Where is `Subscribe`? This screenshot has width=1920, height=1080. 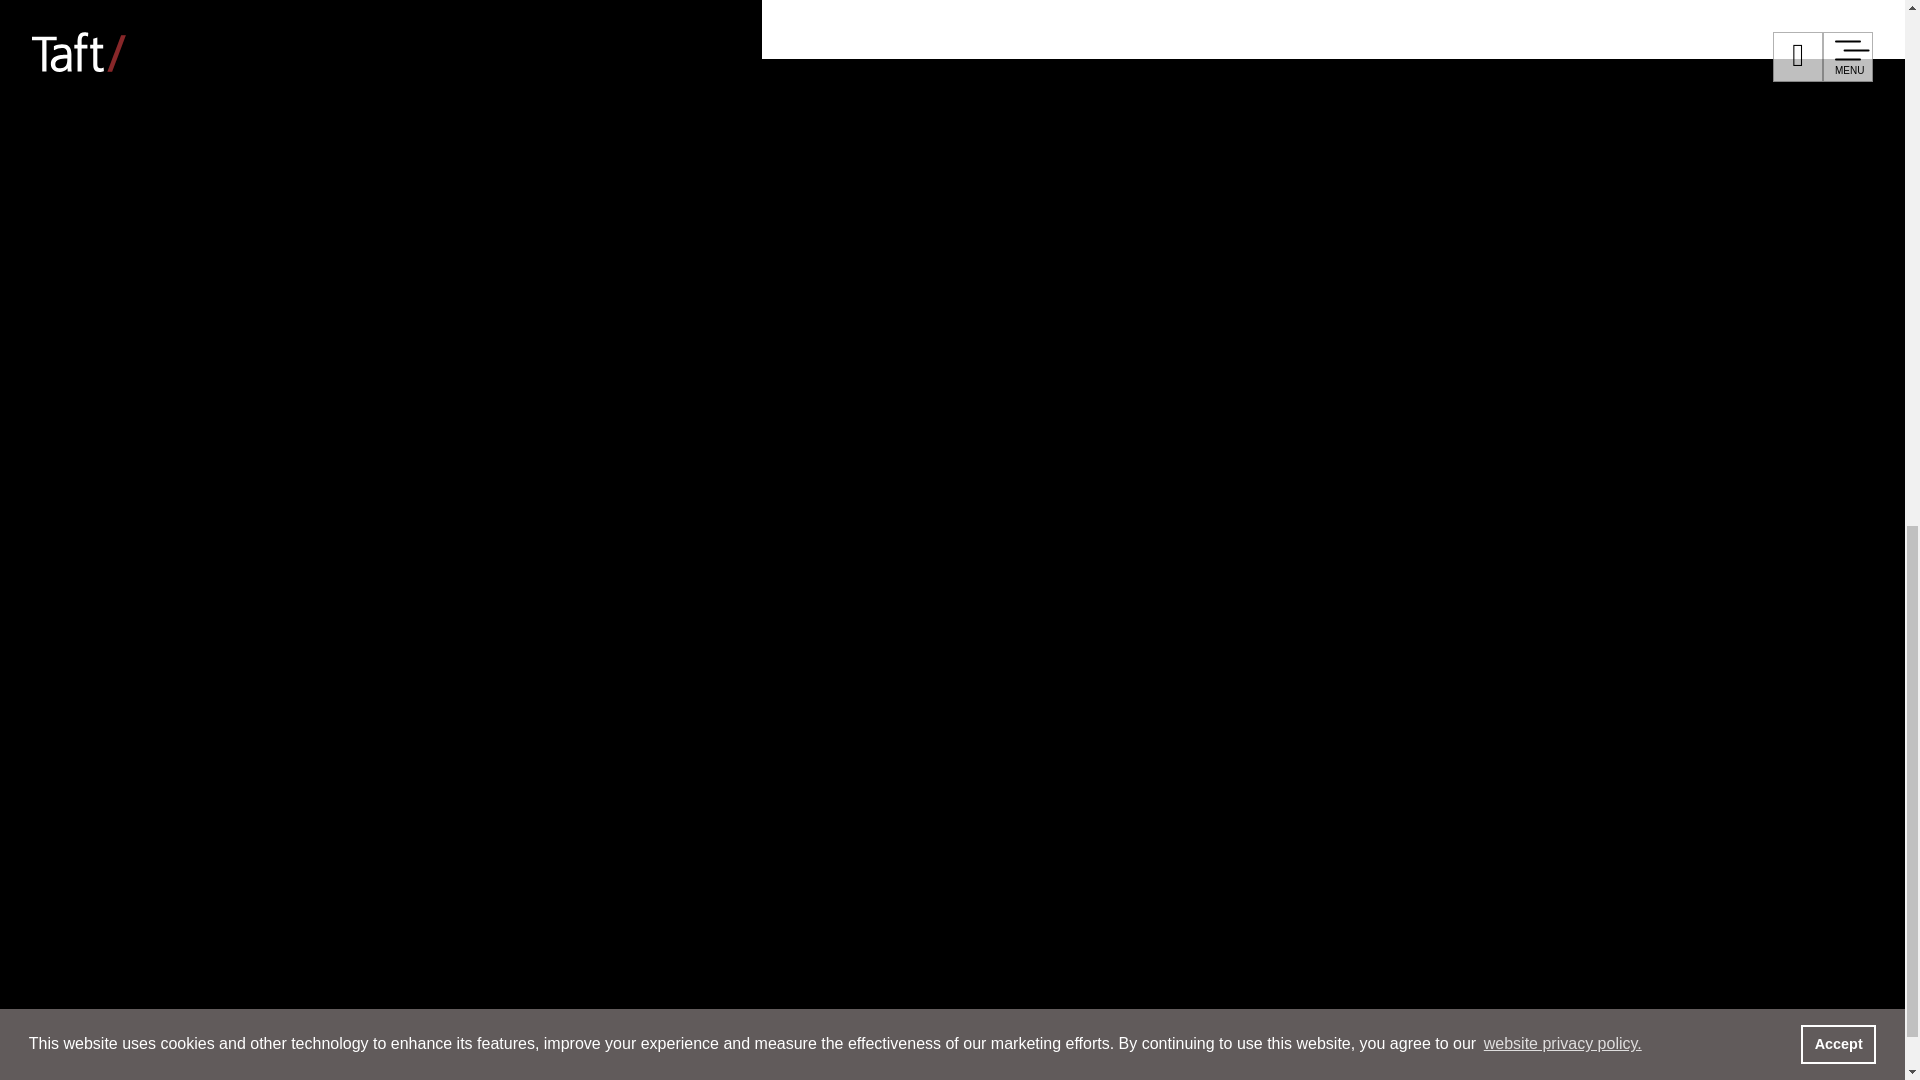
Subscribe is located at coordinates (1220, 804).